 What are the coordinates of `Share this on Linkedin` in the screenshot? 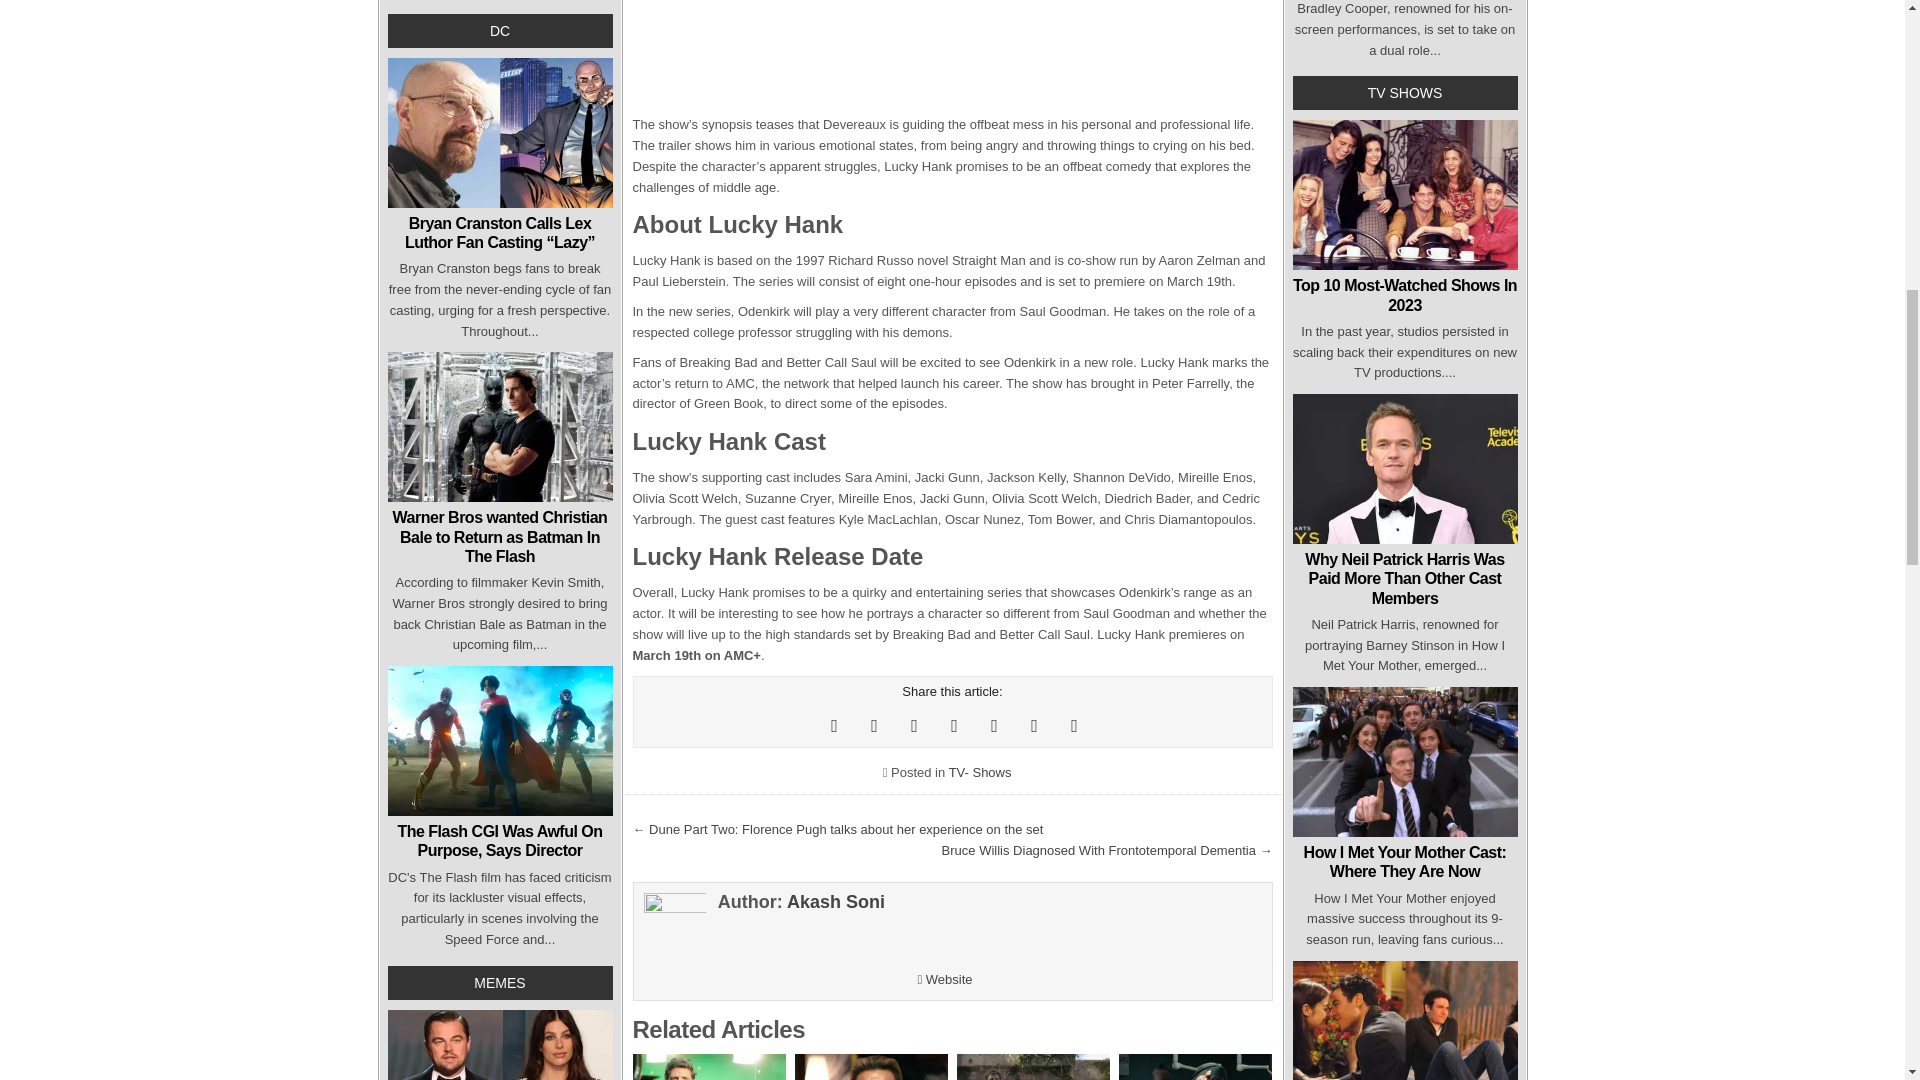 It's located at (1034, 725).